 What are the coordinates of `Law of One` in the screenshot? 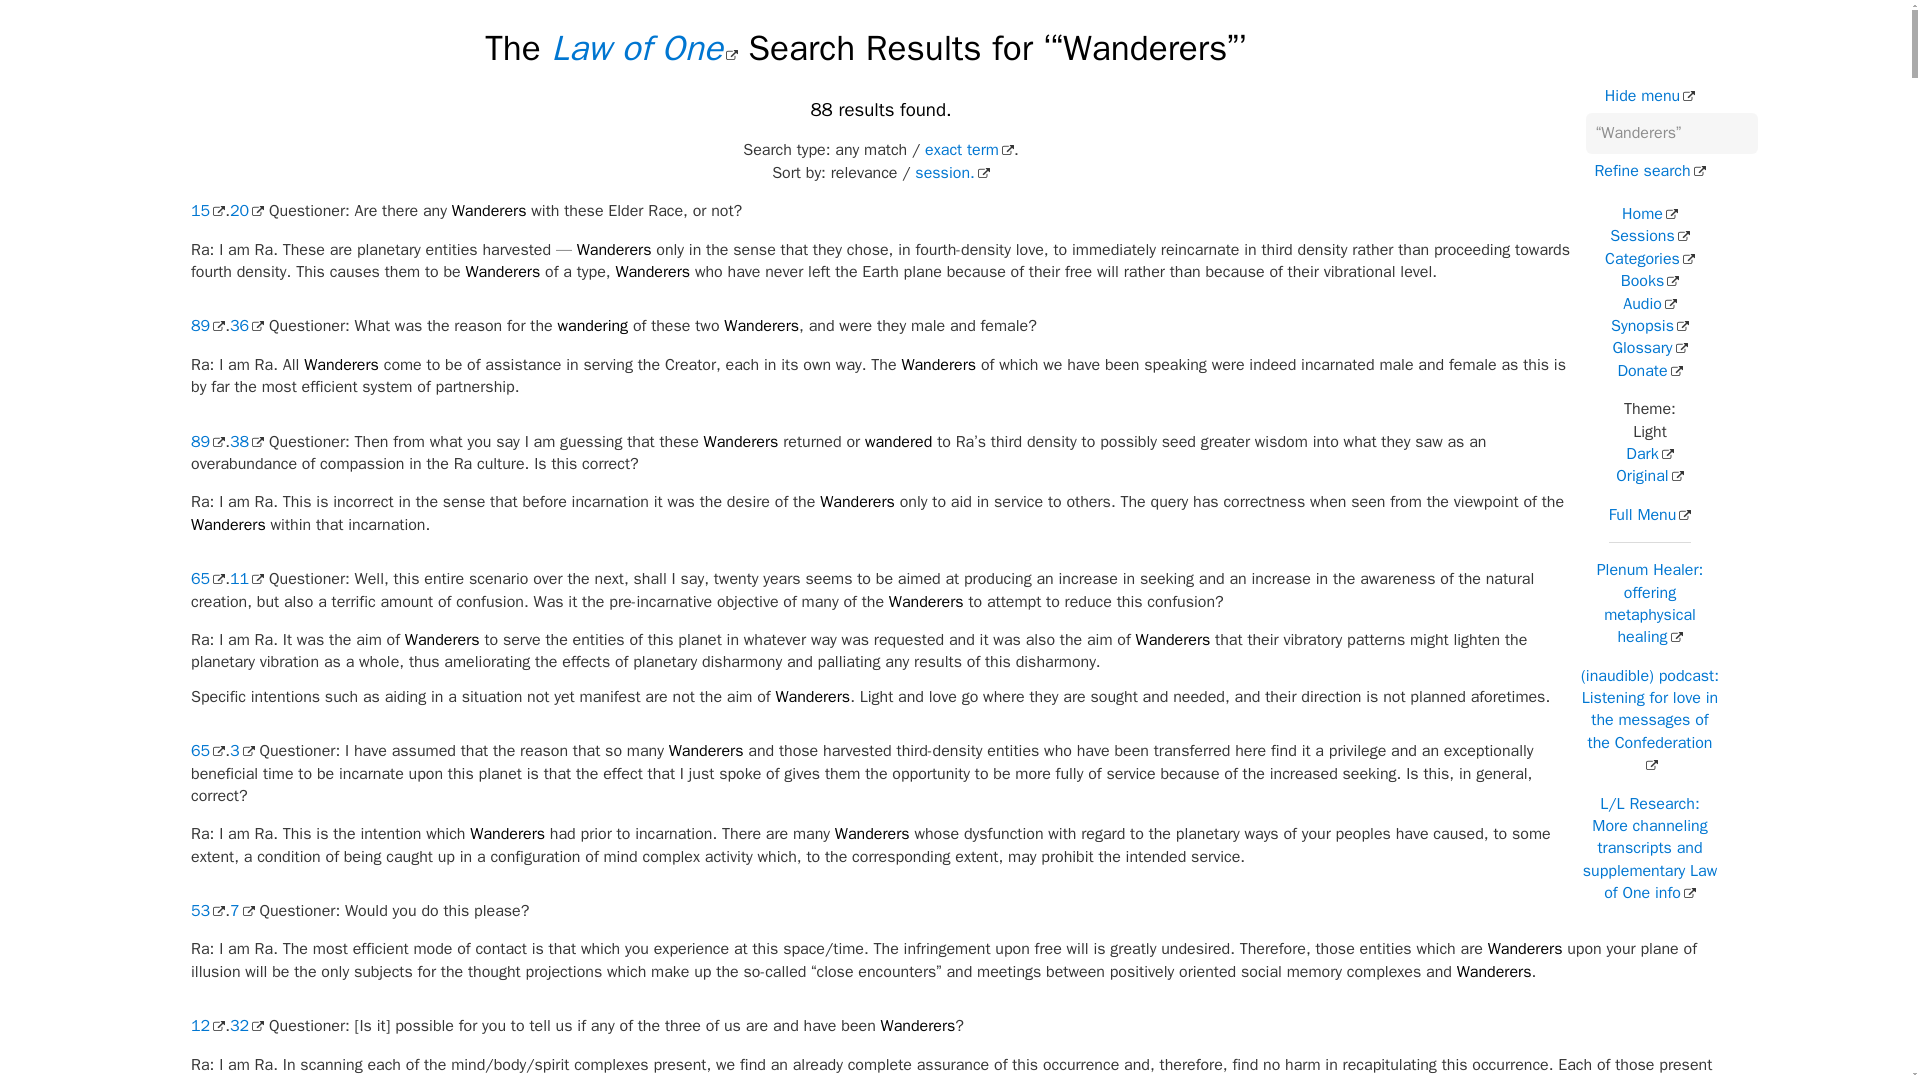 It's located at (644, 48).